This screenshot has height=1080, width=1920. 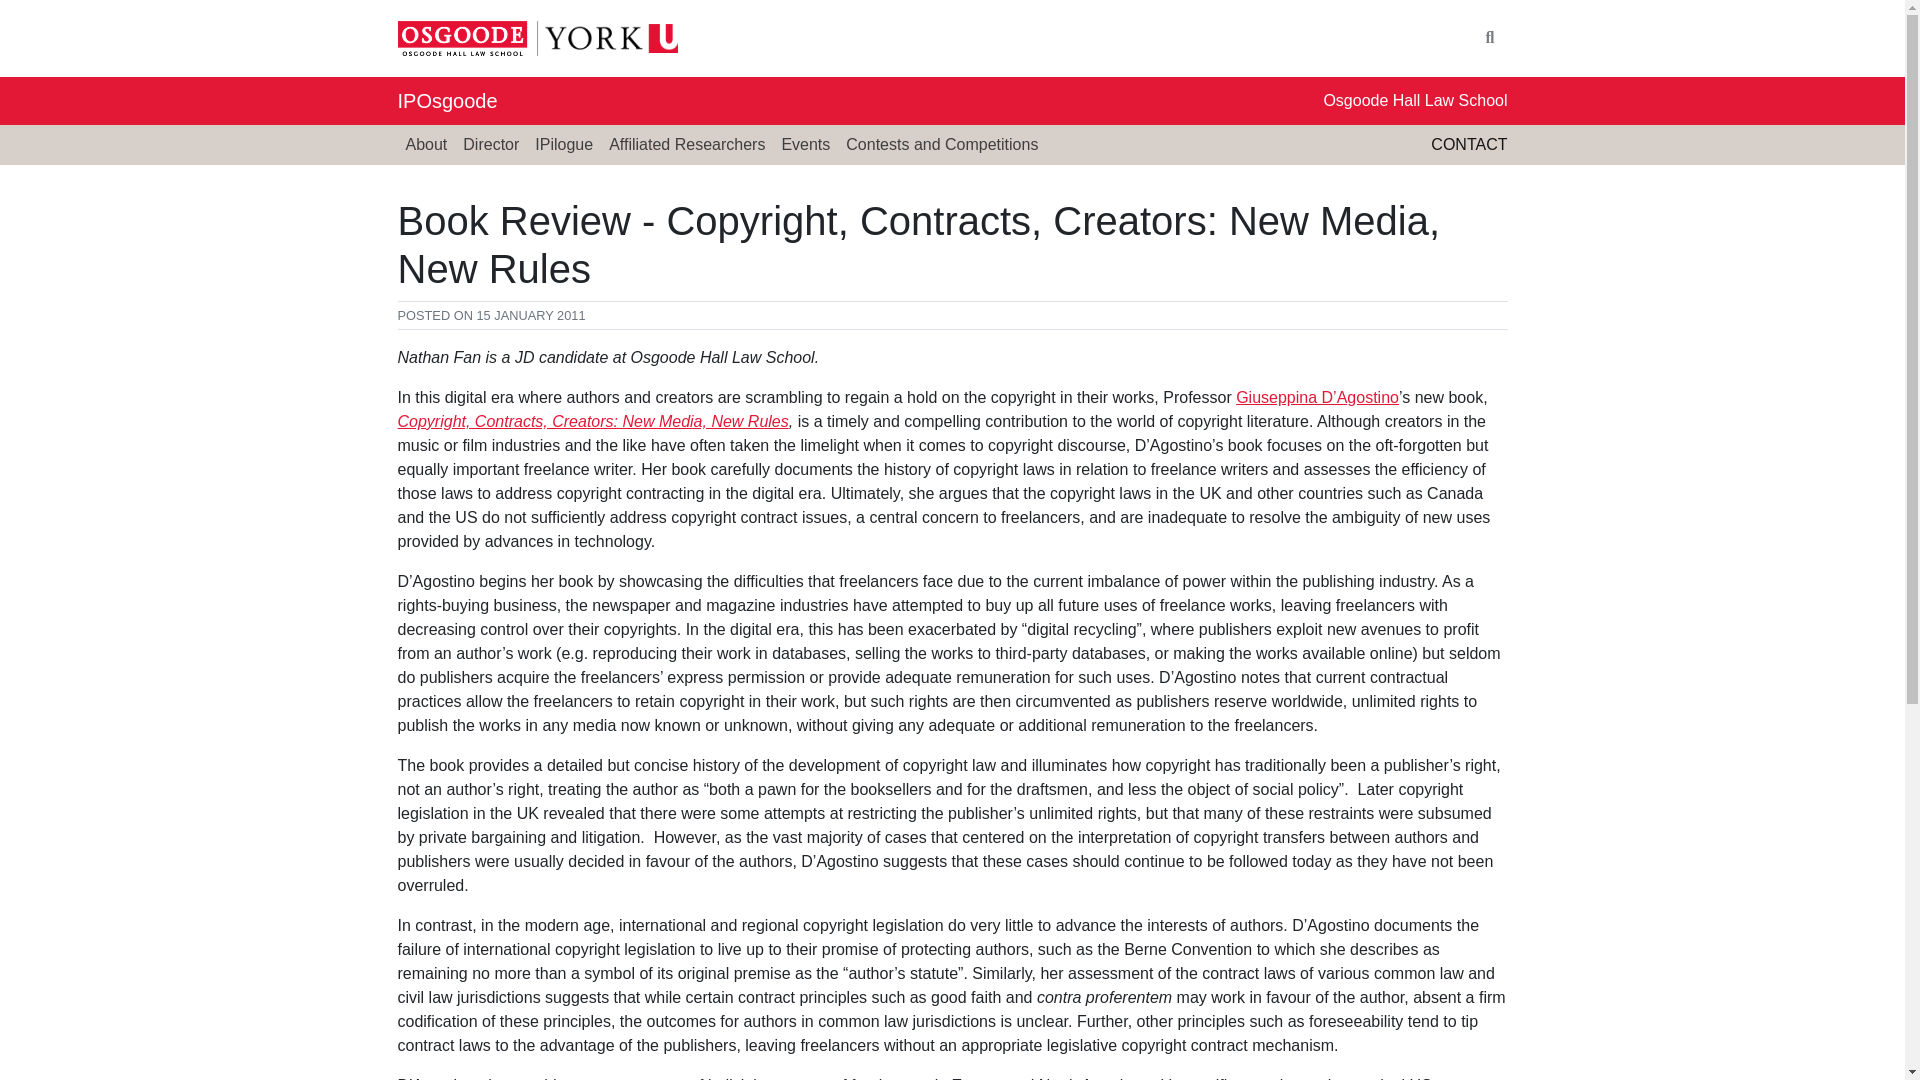 What do you see at coordinates (447, 100) in the screenshot?
I see `IPOsgoode` at bounding box center [447, 100].